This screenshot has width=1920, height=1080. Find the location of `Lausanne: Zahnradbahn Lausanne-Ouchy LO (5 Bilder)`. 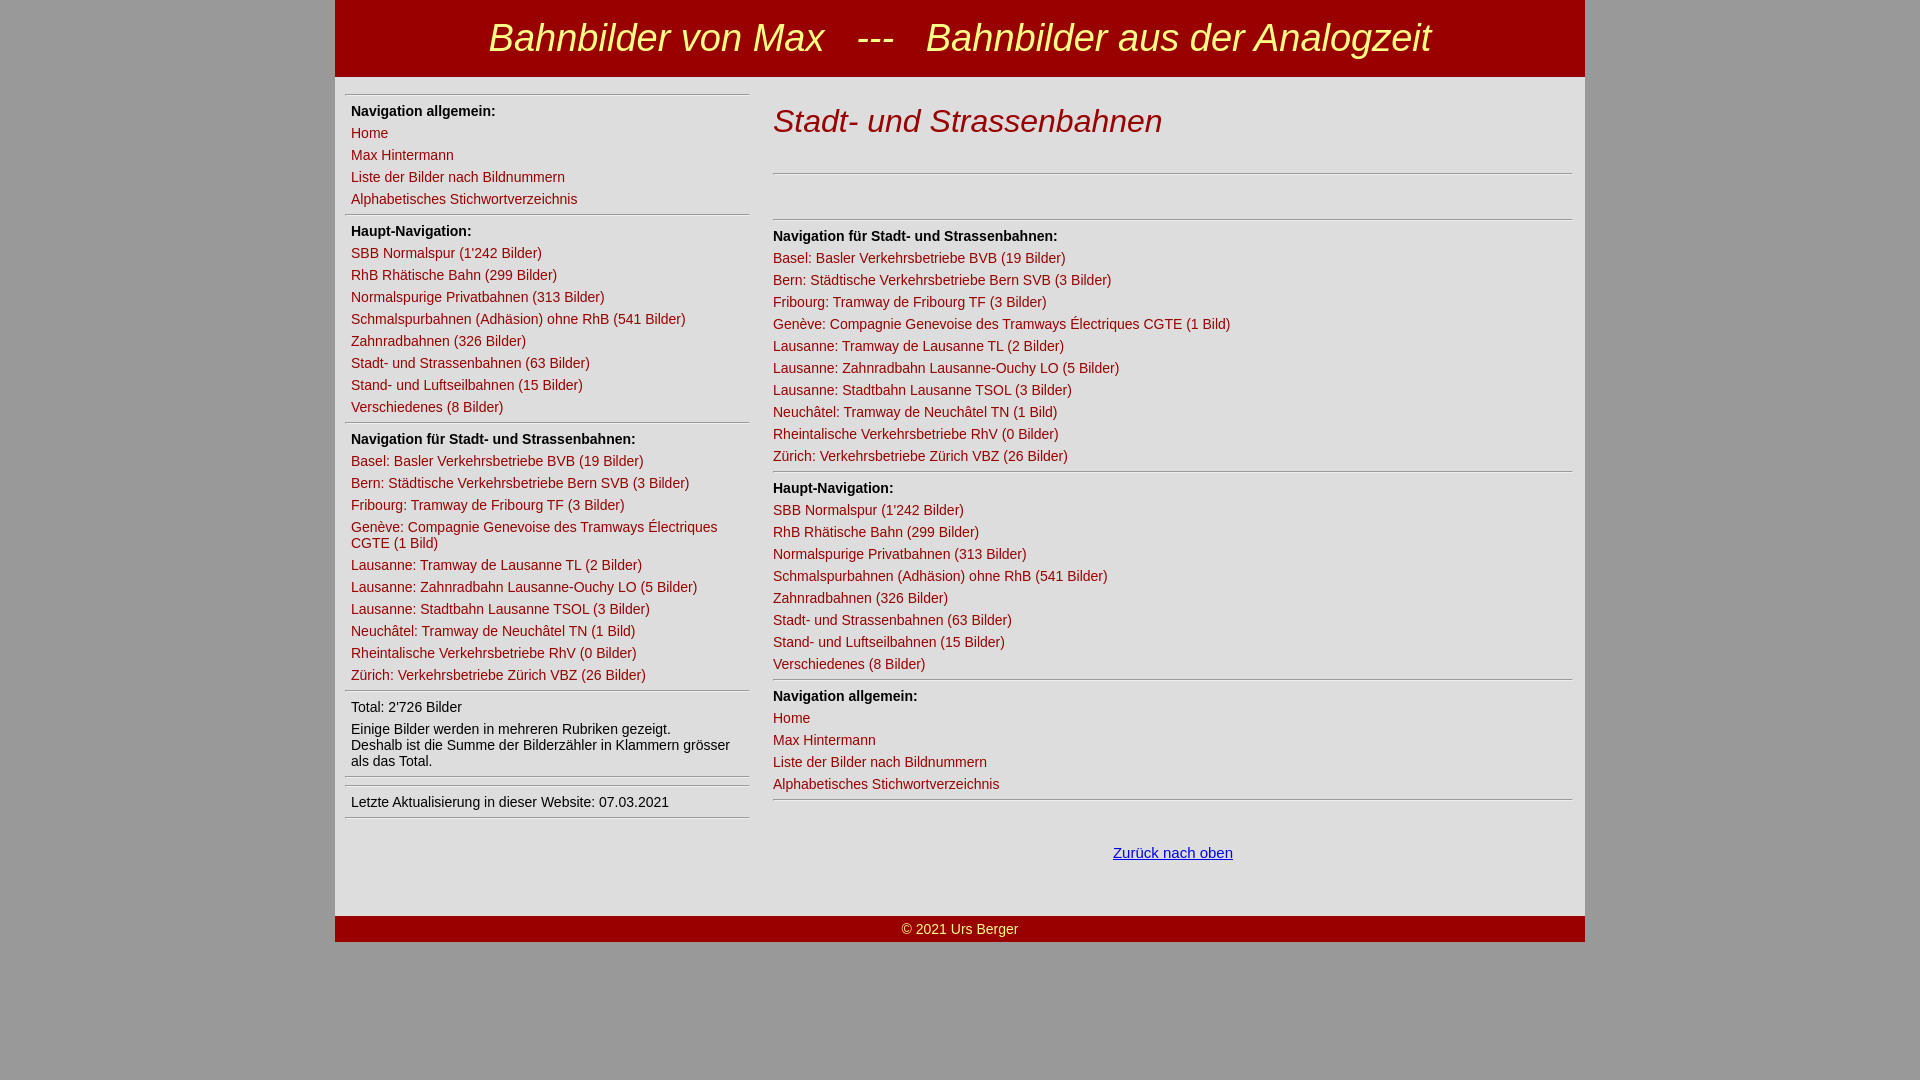

Lausanne: Zahnradbahn Lausanne-Ouchy LO (5 Bilder) is located at coordinates (946, 368).